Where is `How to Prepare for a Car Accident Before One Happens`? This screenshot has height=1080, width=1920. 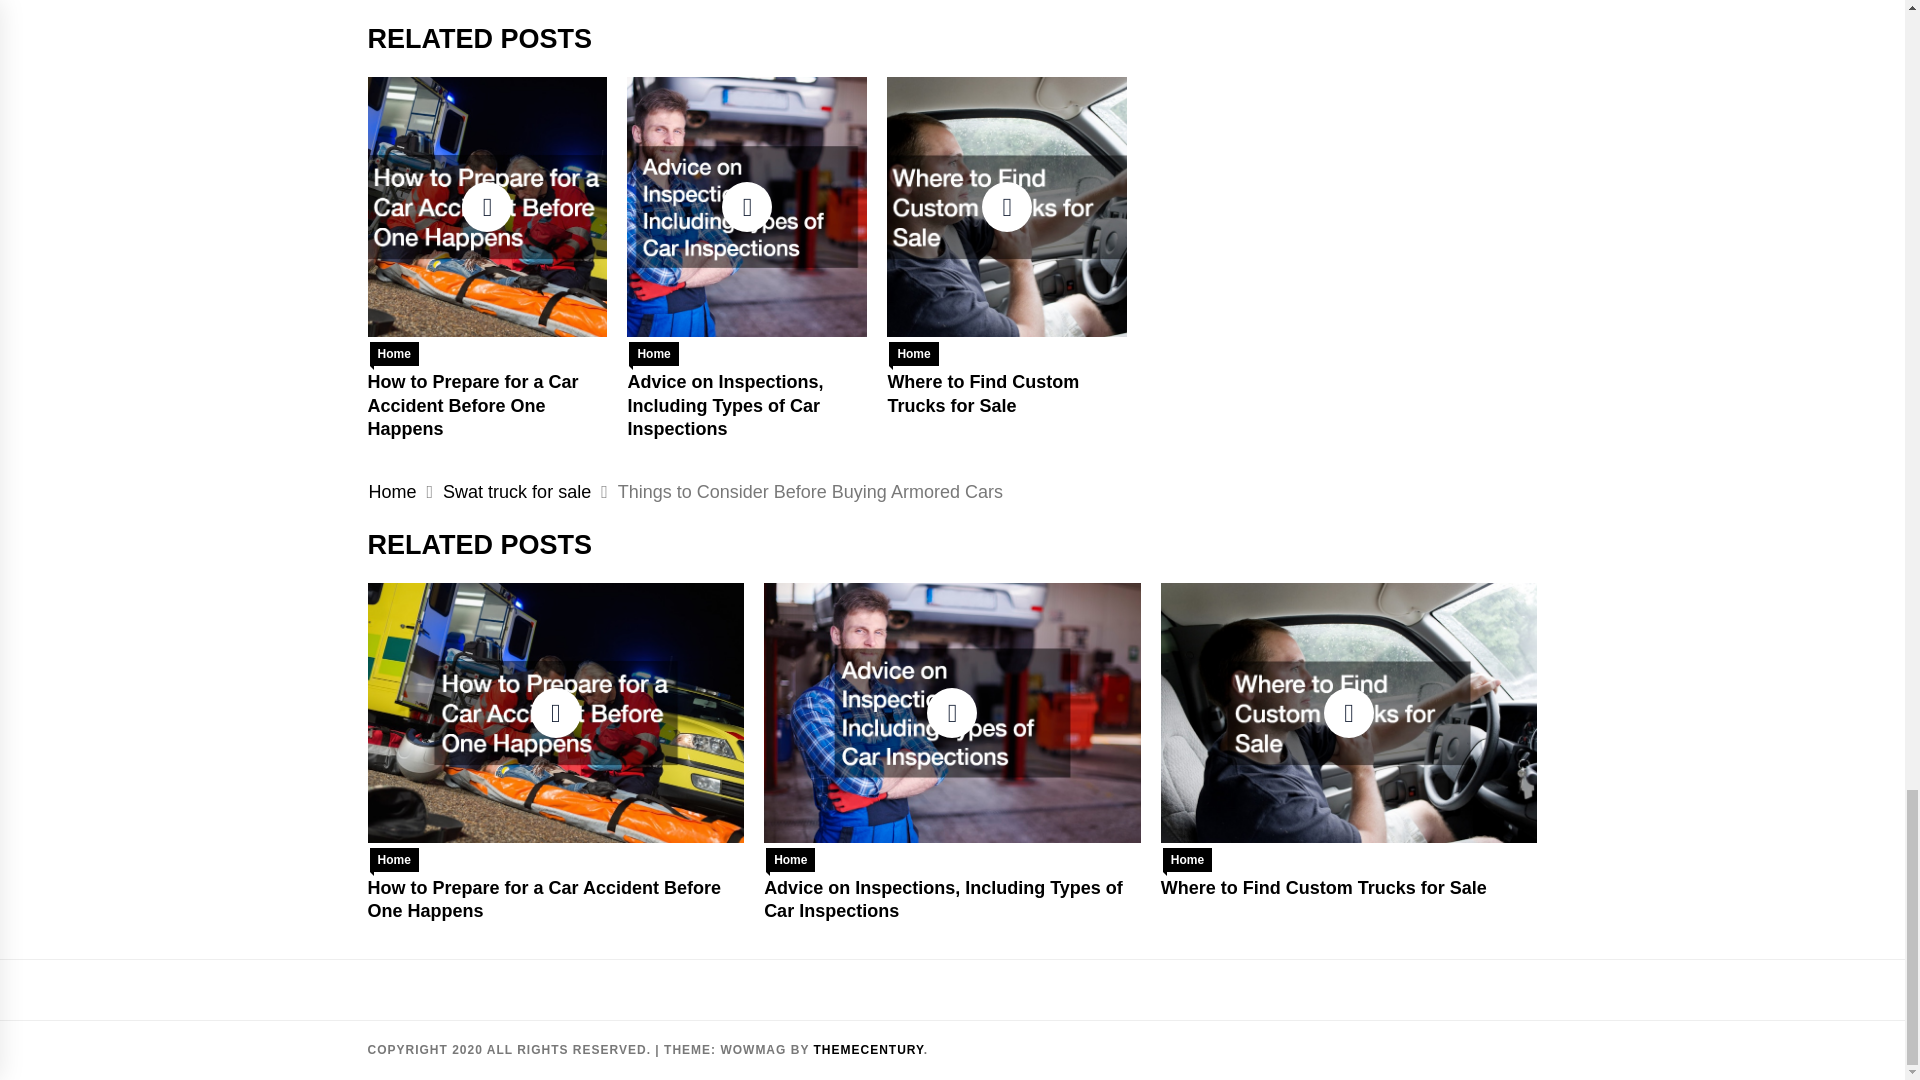
How to Prepare for a Car Accident Before One Happens is located at coordinates (474, 404).